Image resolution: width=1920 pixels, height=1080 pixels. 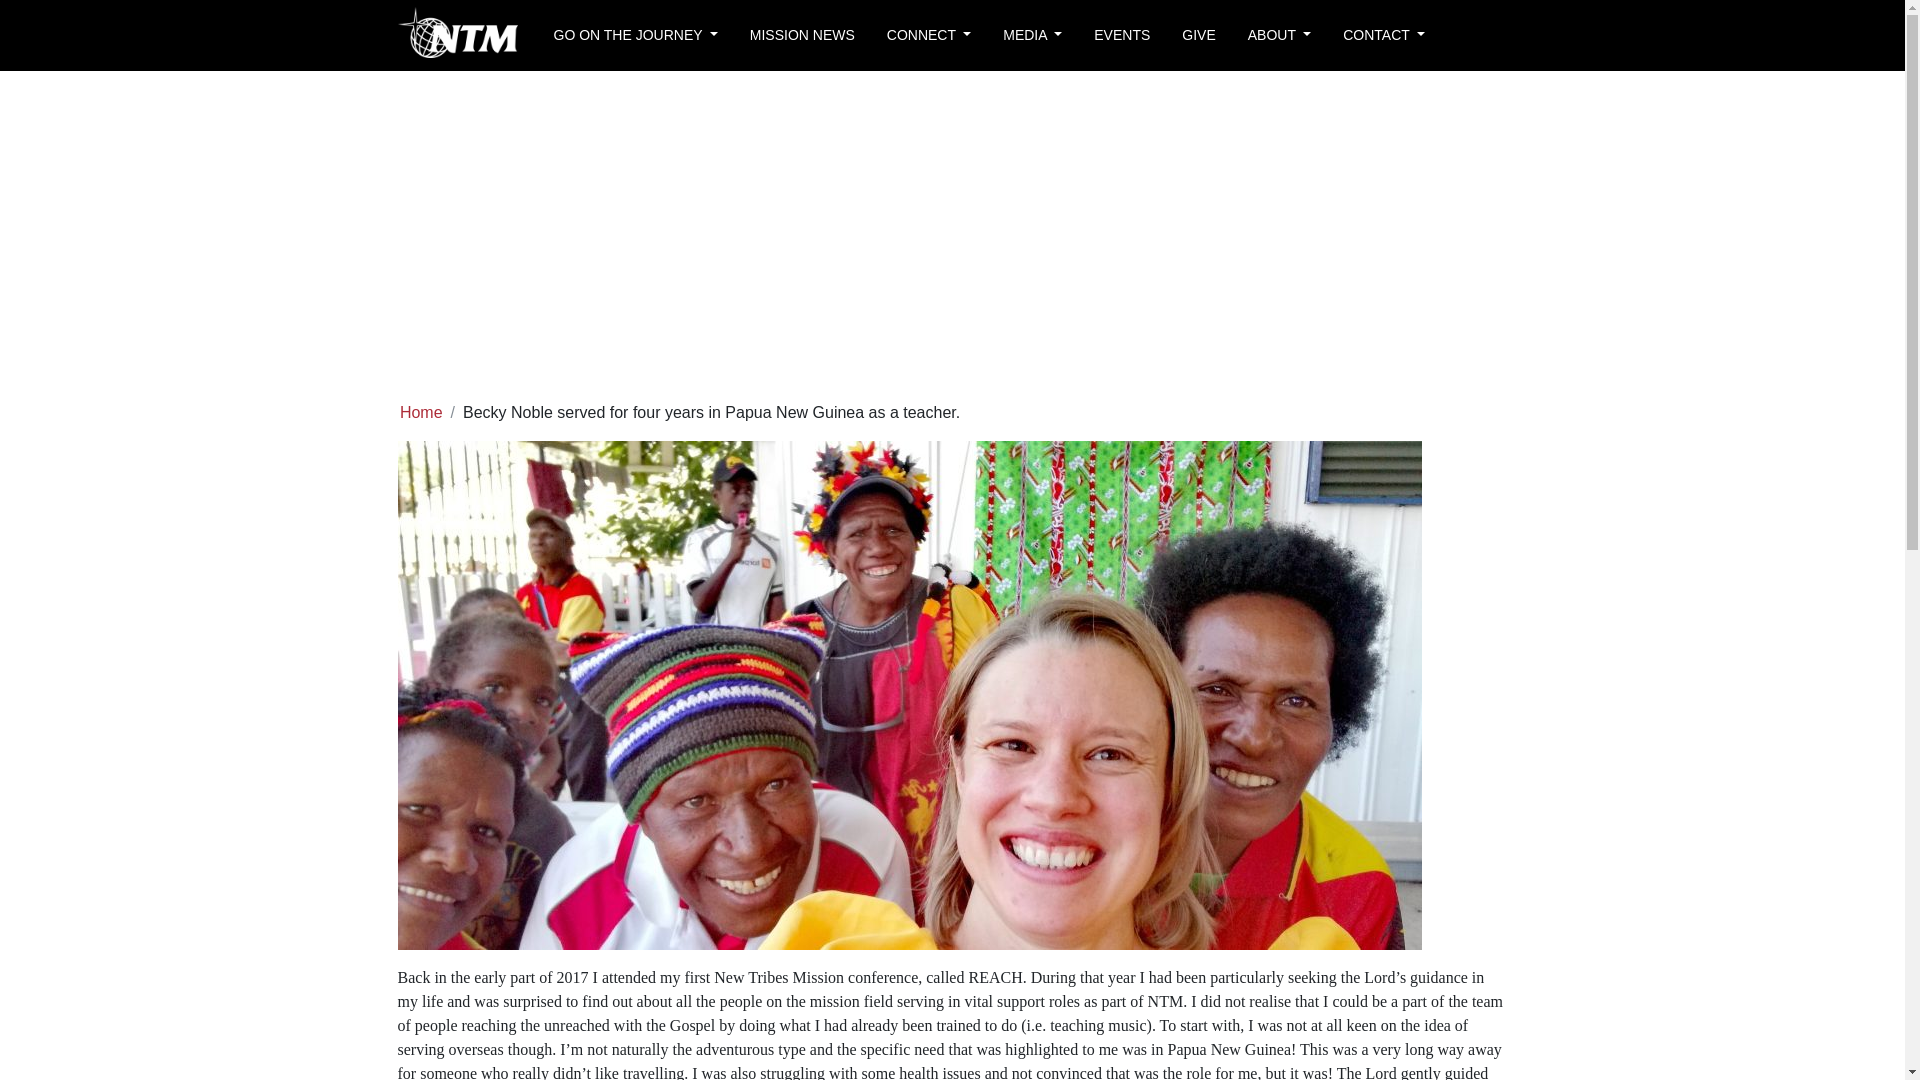 What do you see at coordinates (421, 412) in the screenshot?
I see `Home` at bounding box center [421, 412].